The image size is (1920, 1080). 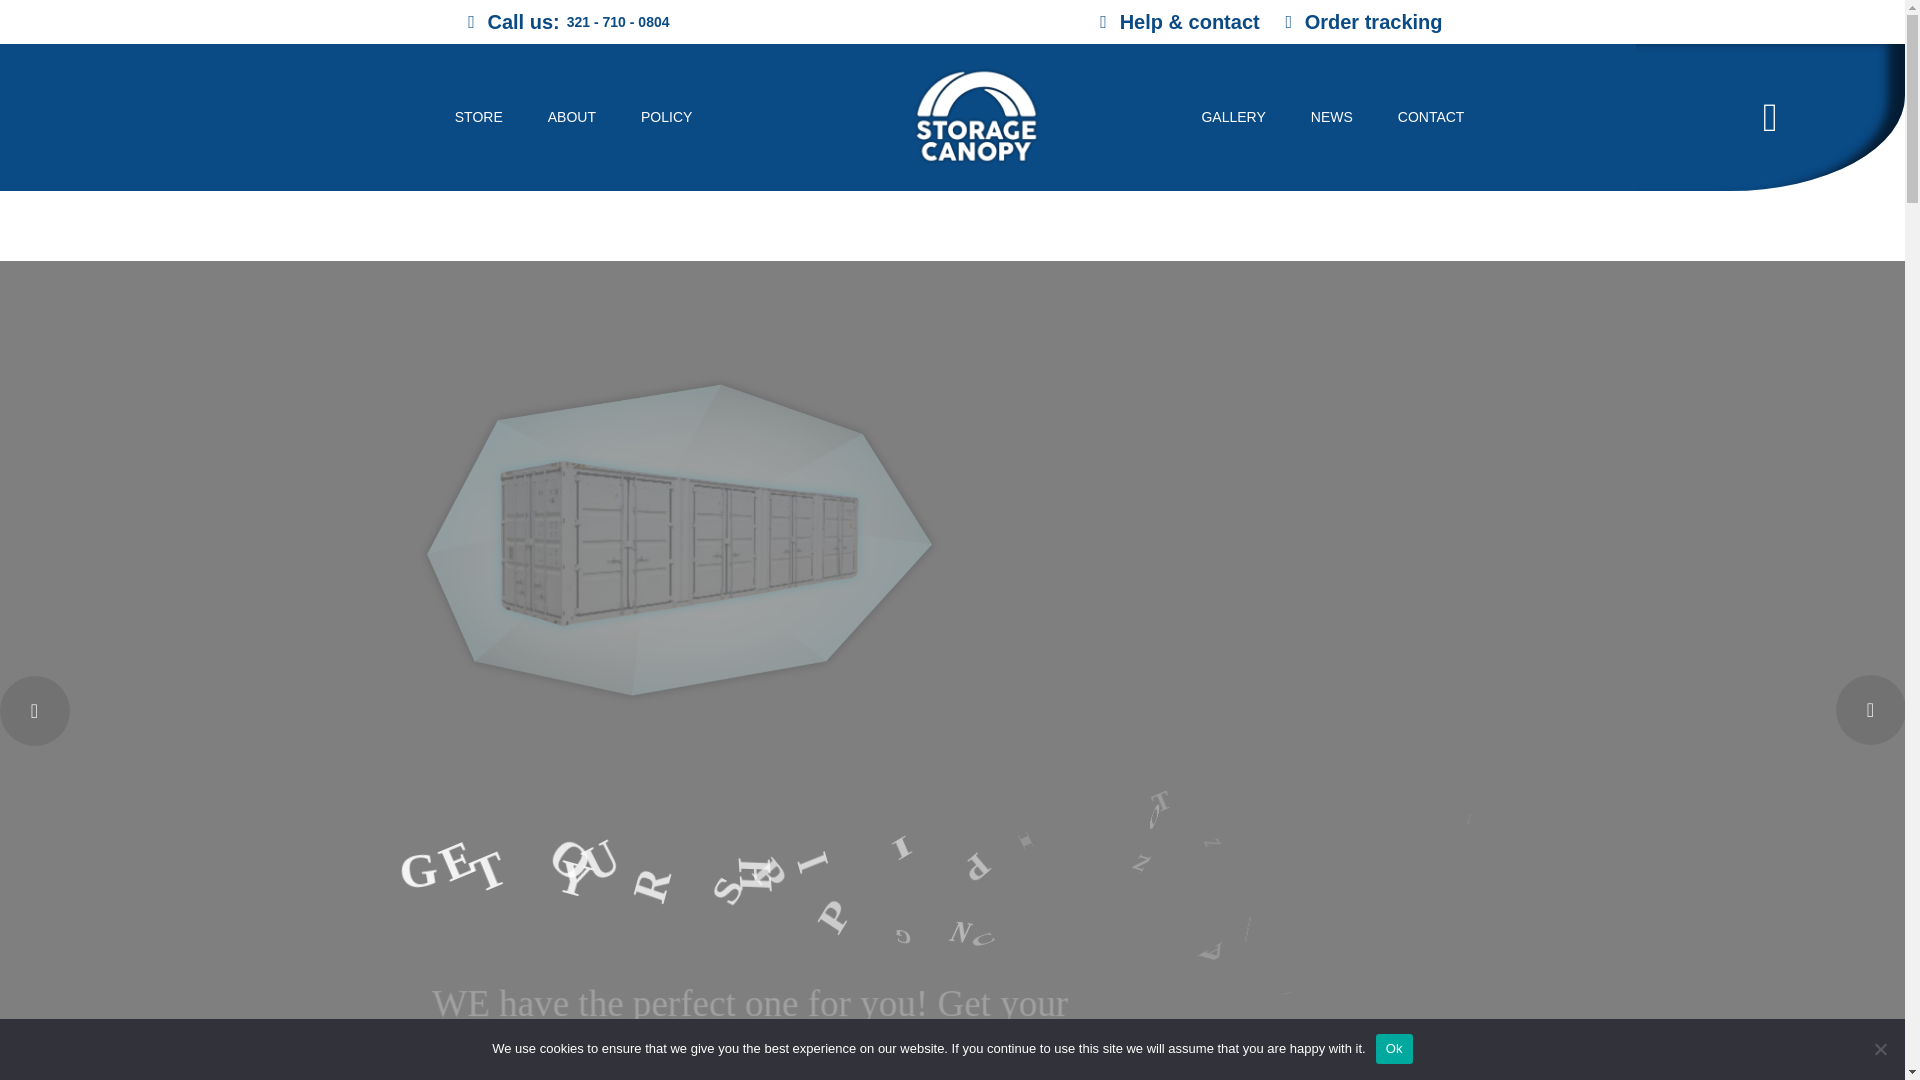 What do you see at coordinates (676, 117) in the screenshot?
I see `POLICY` at bounding box center [676, 117].